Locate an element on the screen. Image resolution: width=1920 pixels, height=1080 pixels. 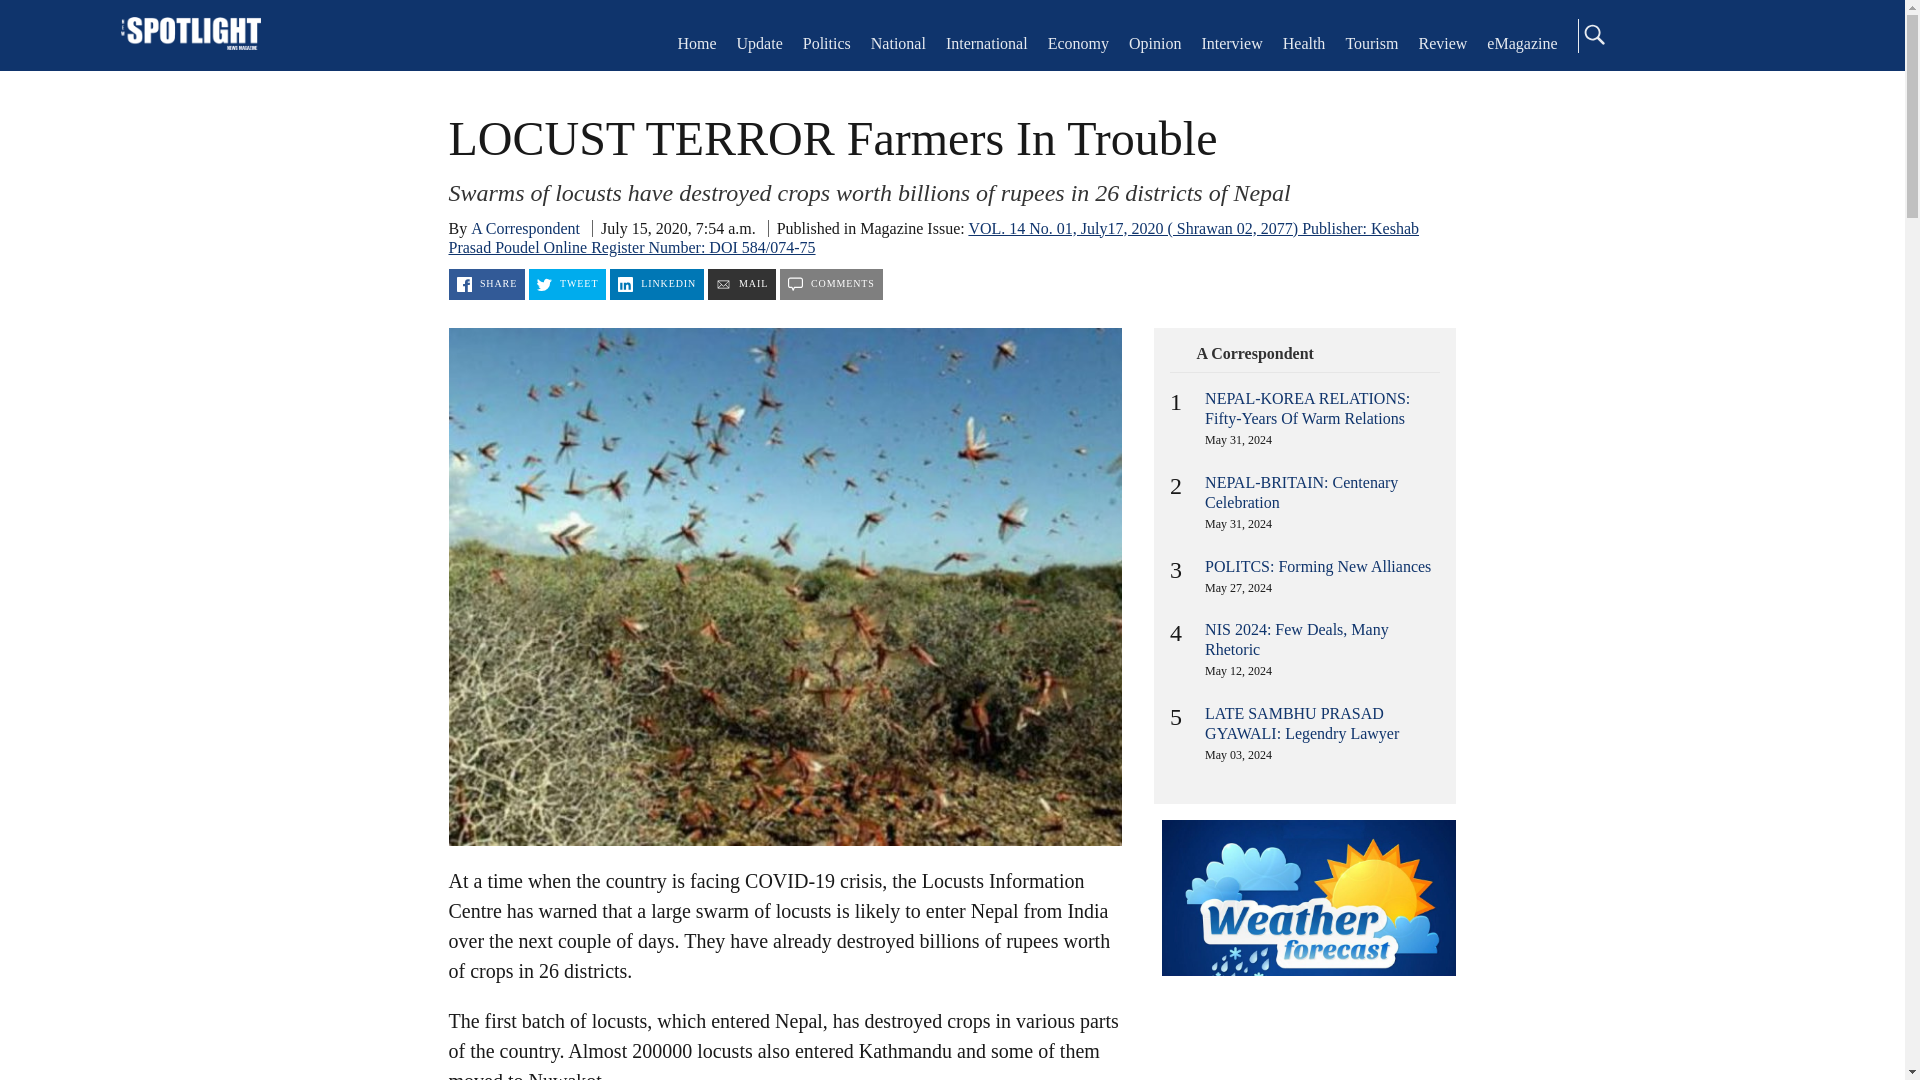
Opinion is located at coordinates (1154, 42).